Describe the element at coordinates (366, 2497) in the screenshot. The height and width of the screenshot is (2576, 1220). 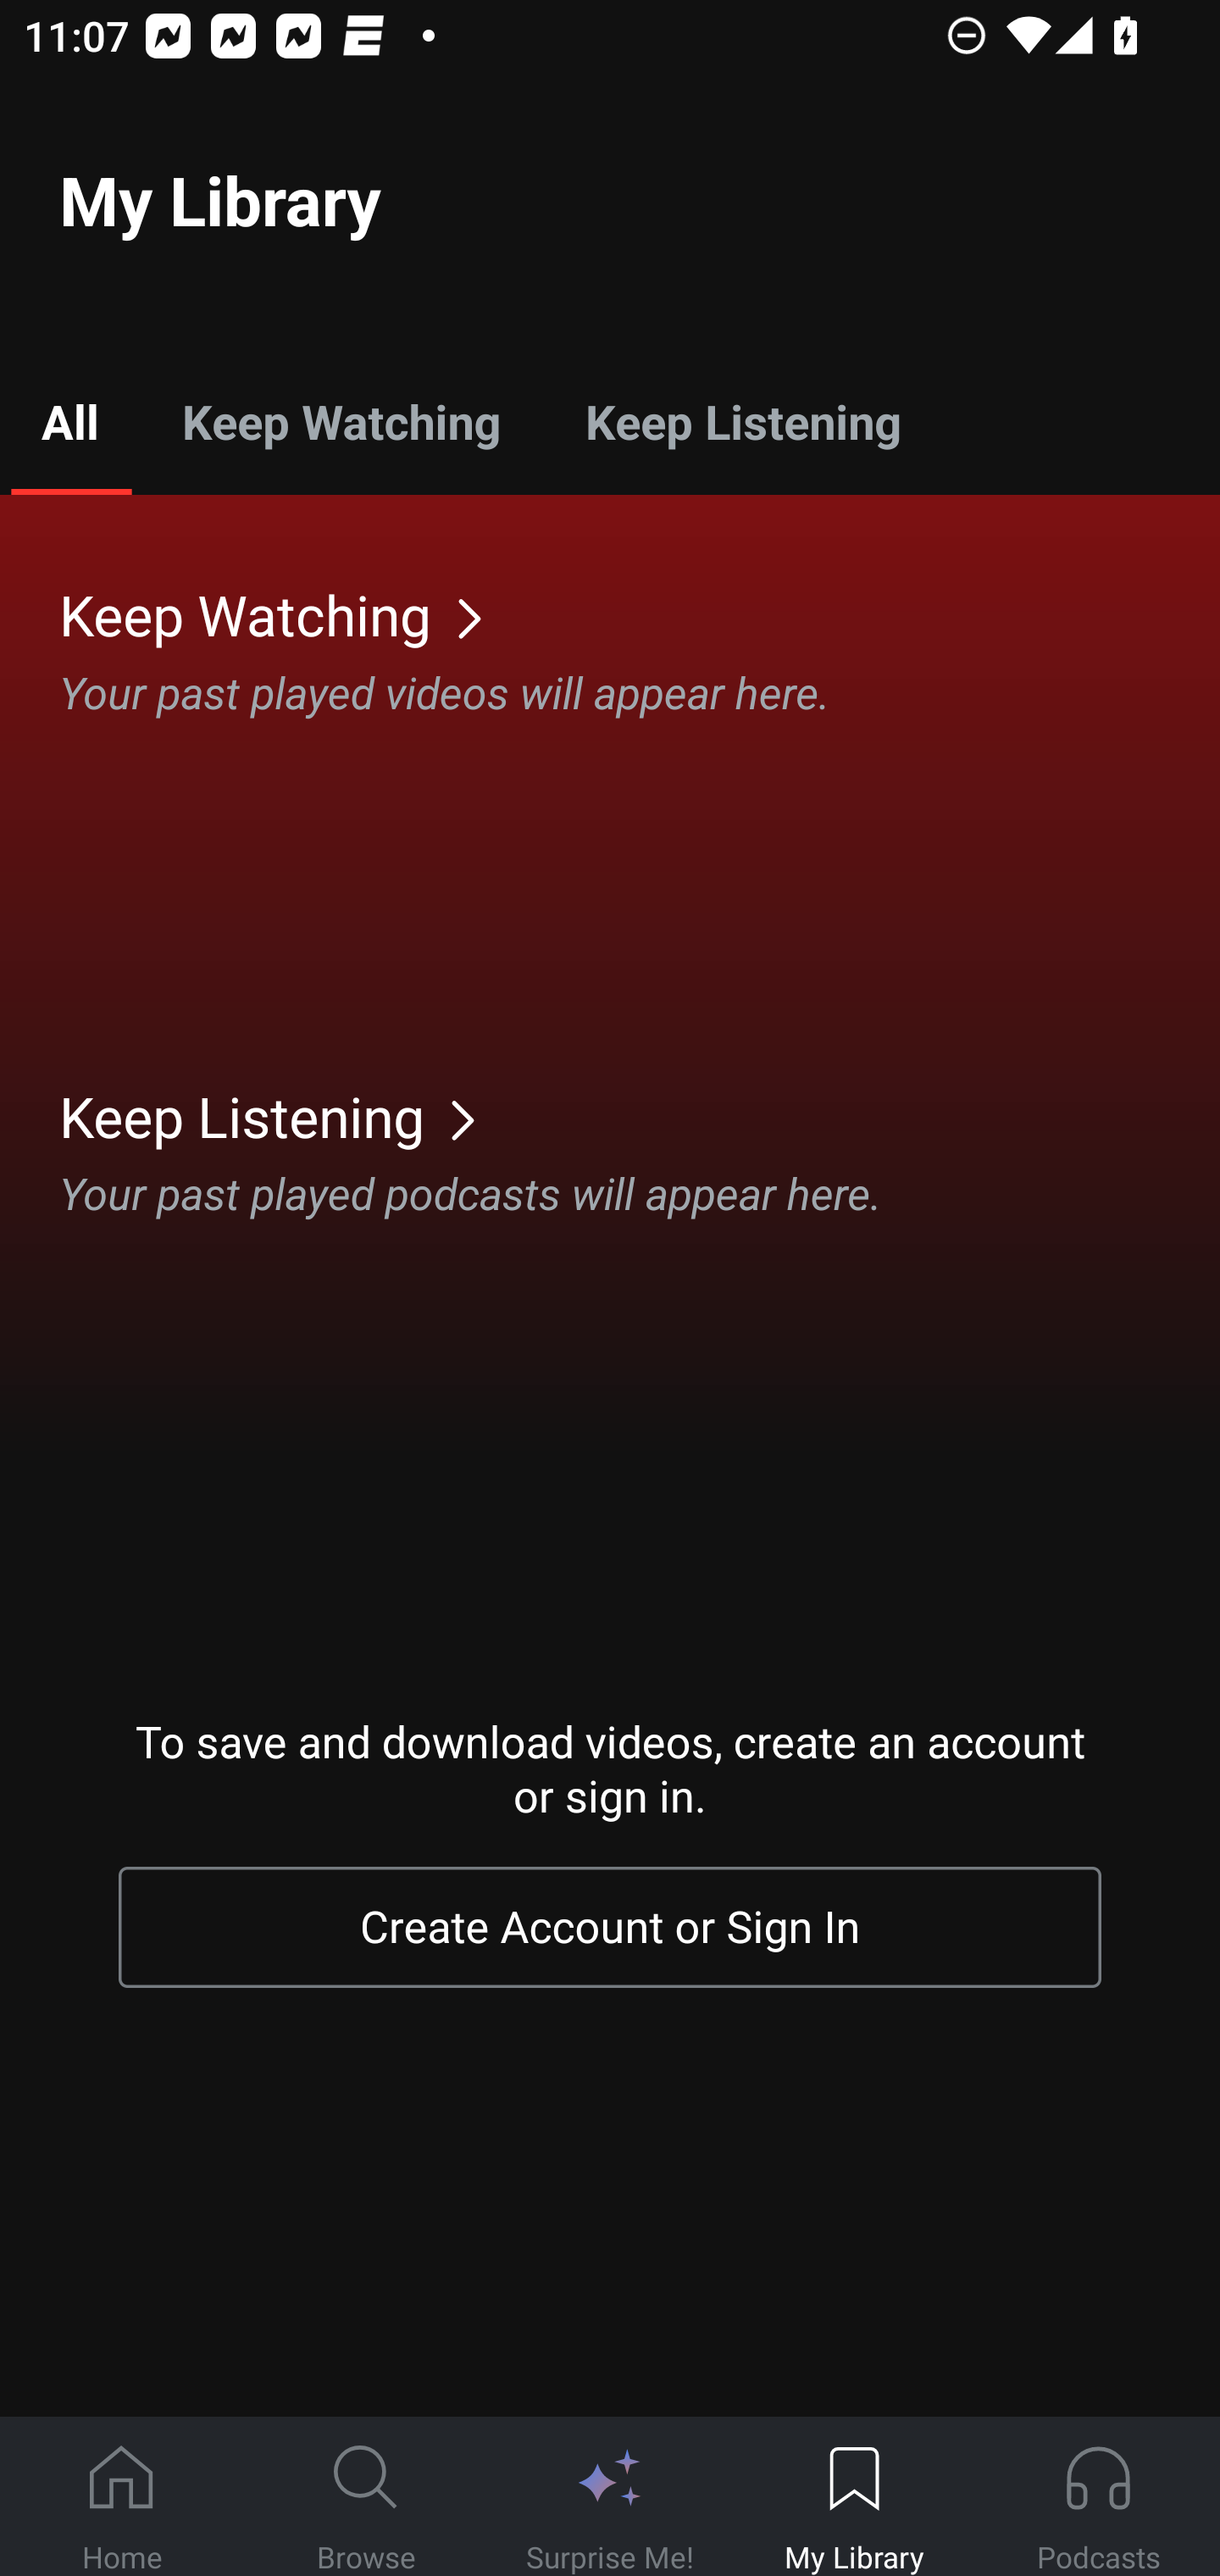
I see `Browse` at that location.